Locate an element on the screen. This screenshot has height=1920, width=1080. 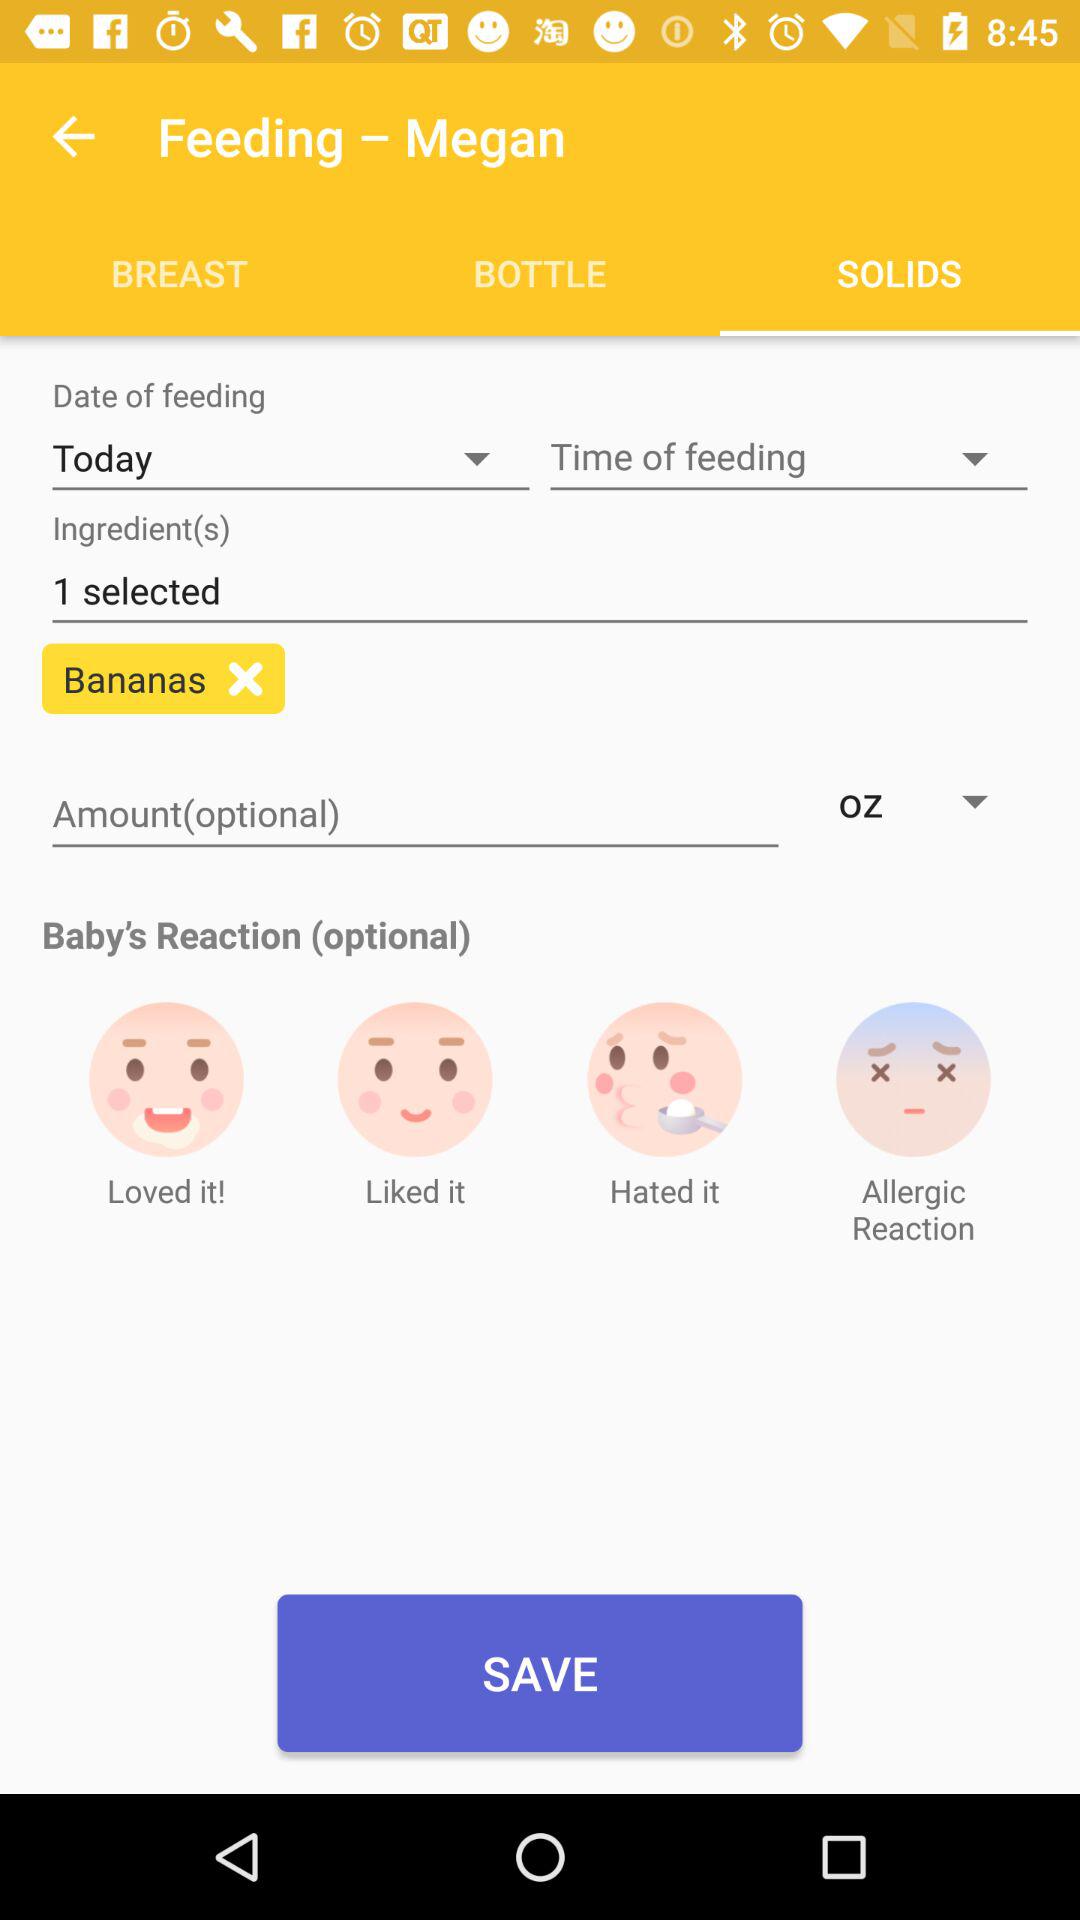
turn on icon below bottle is located at coordinates (789, 458).